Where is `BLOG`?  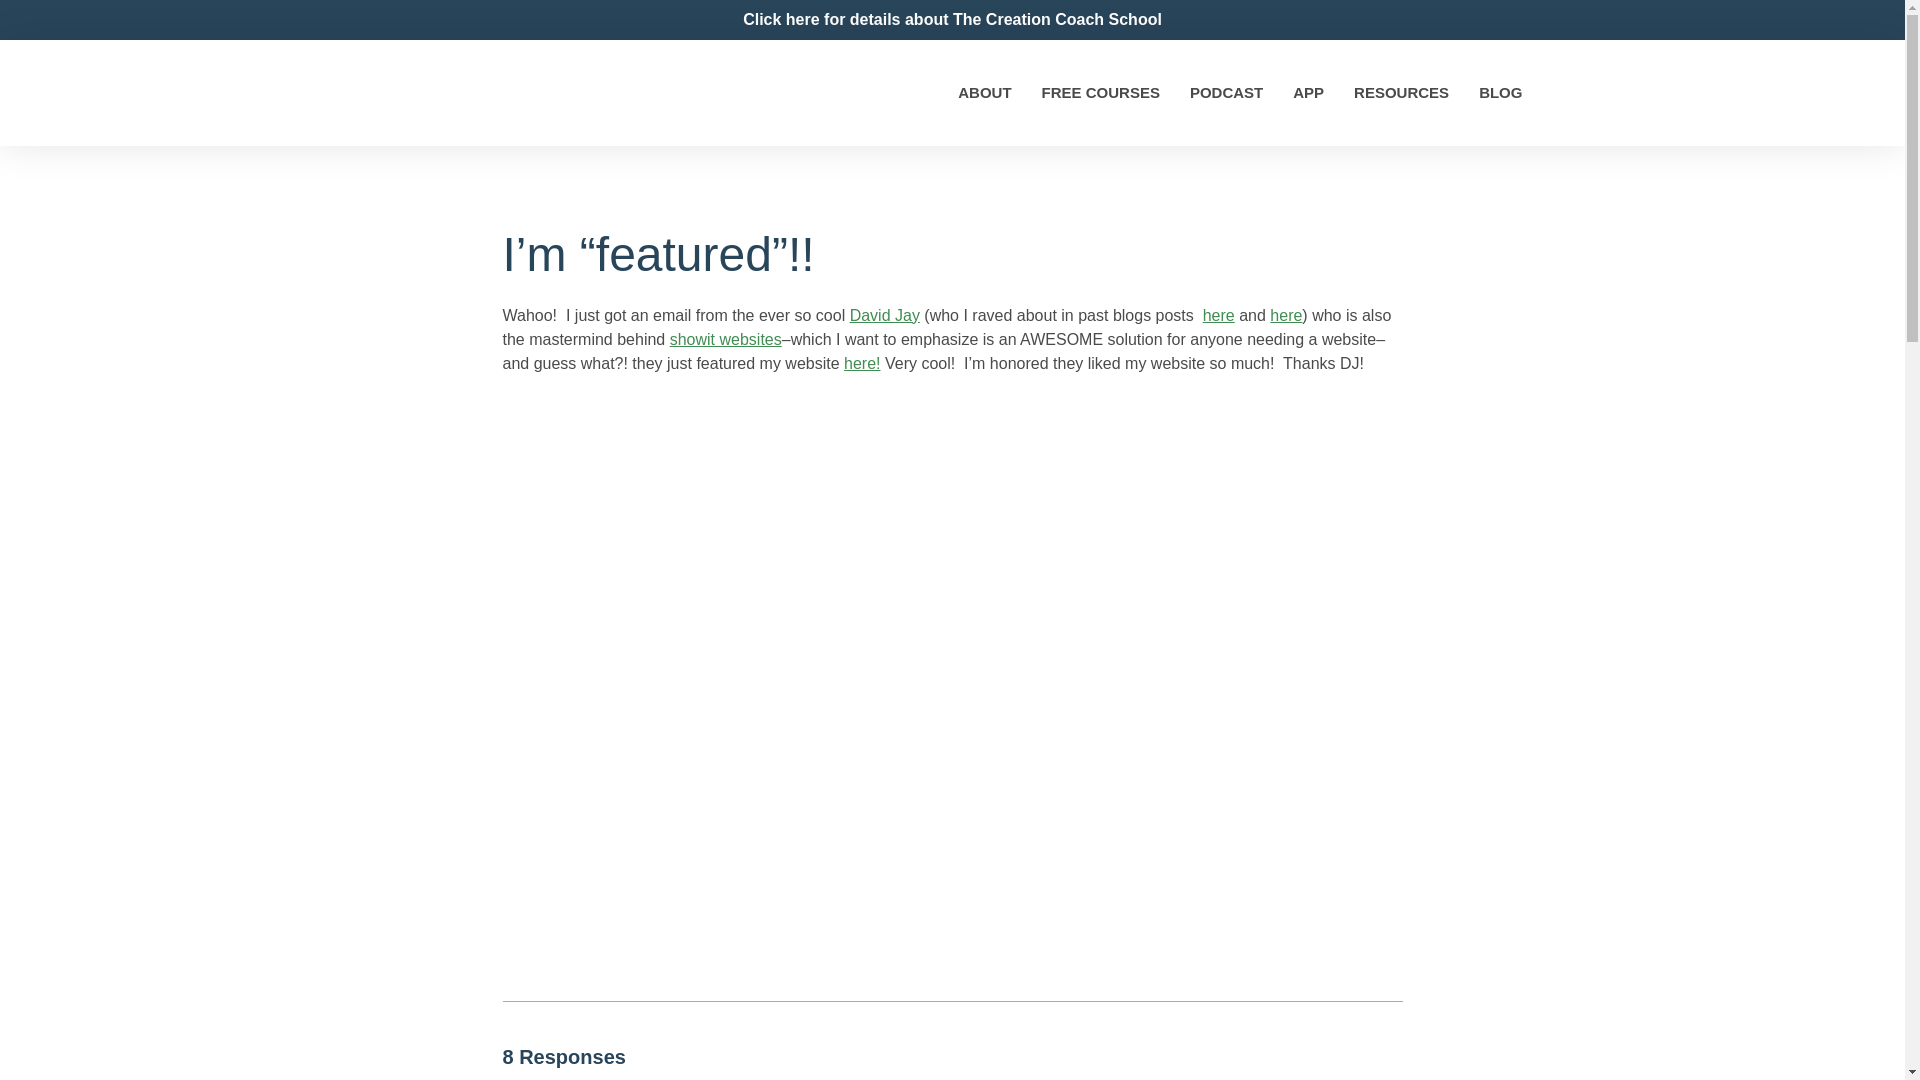
BLOG is located at coordinates (1500, 92).